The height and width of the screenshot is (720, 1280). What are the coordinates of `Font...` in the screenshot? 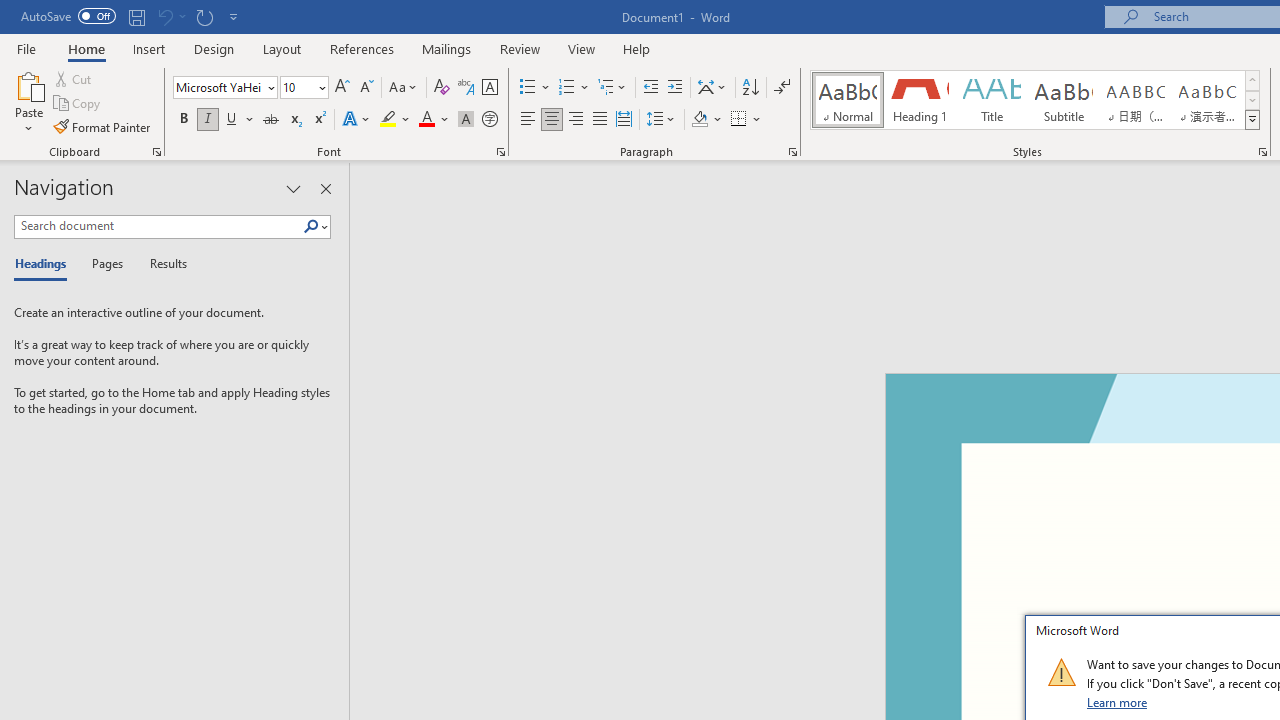 It's located at (500, 152).